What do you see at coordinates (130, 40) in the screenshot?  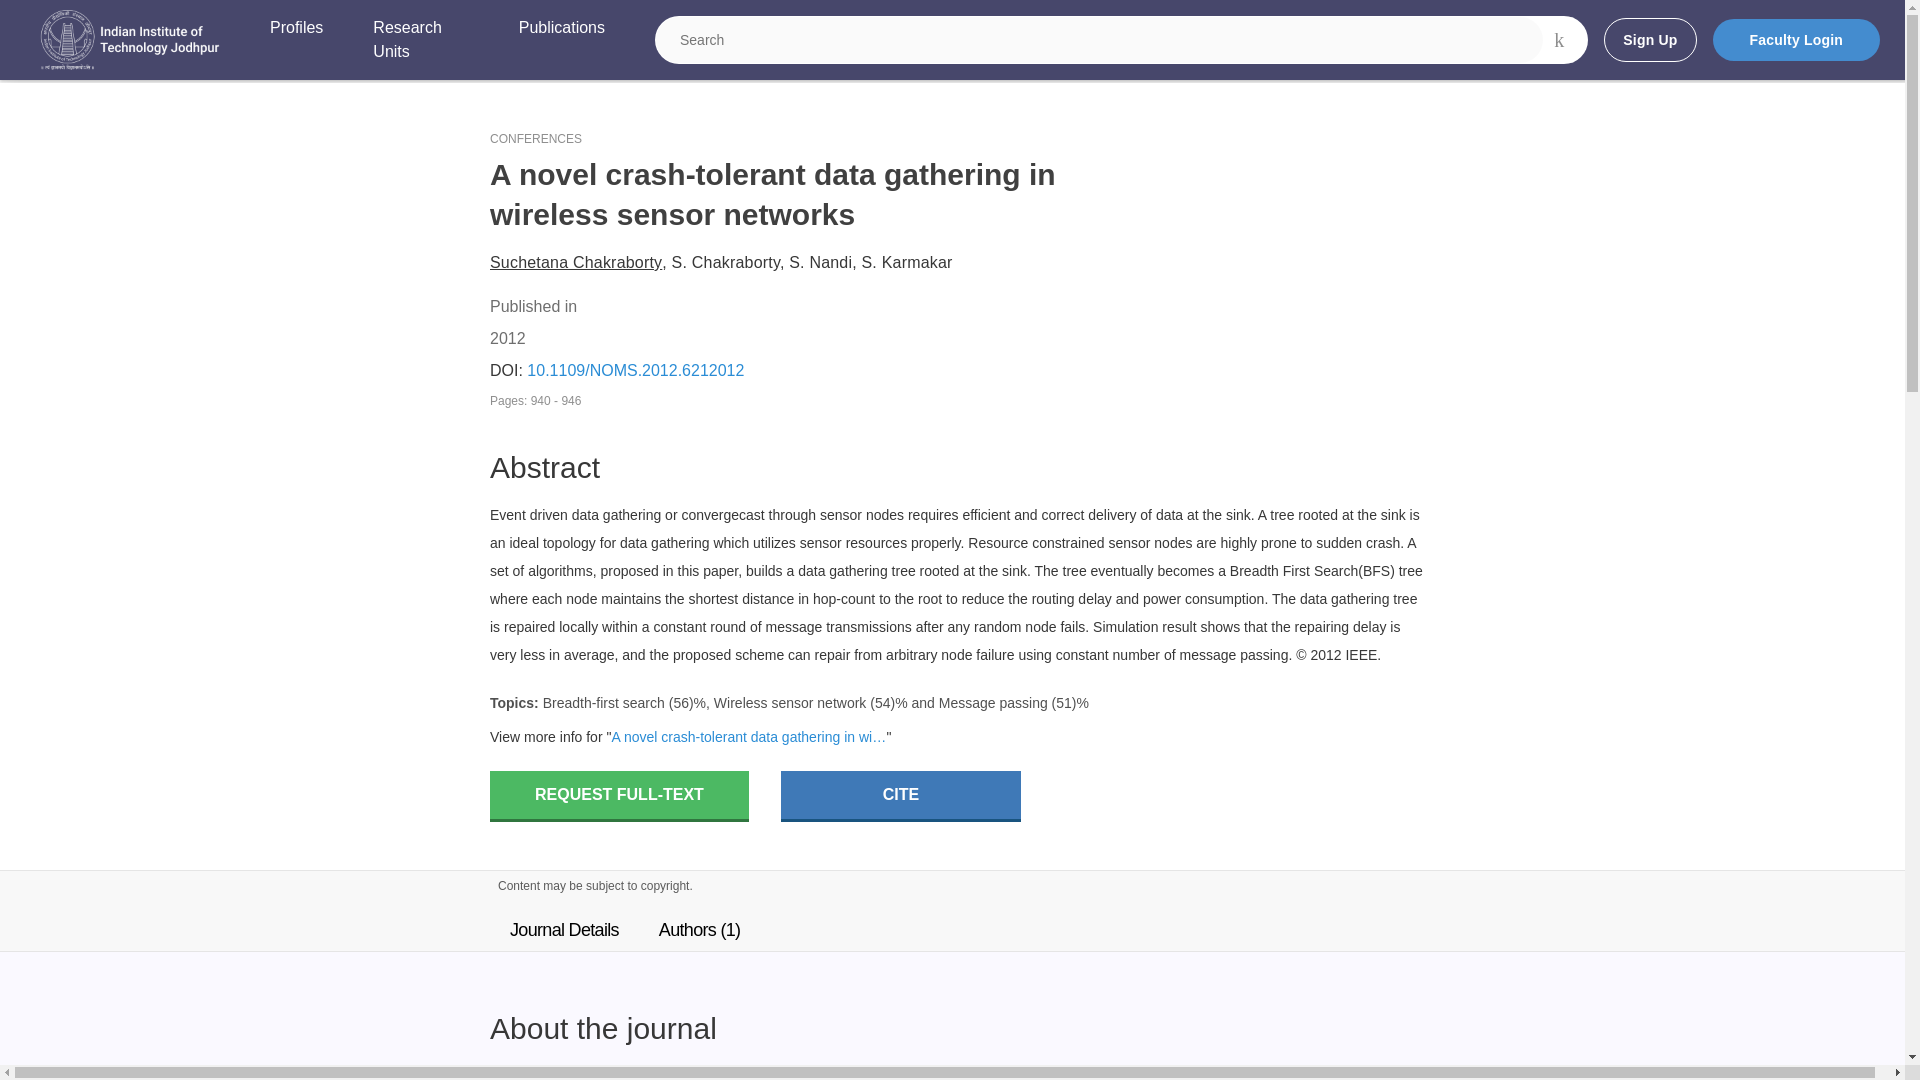 I see `Institution logo` at bounding box center [130, 40].